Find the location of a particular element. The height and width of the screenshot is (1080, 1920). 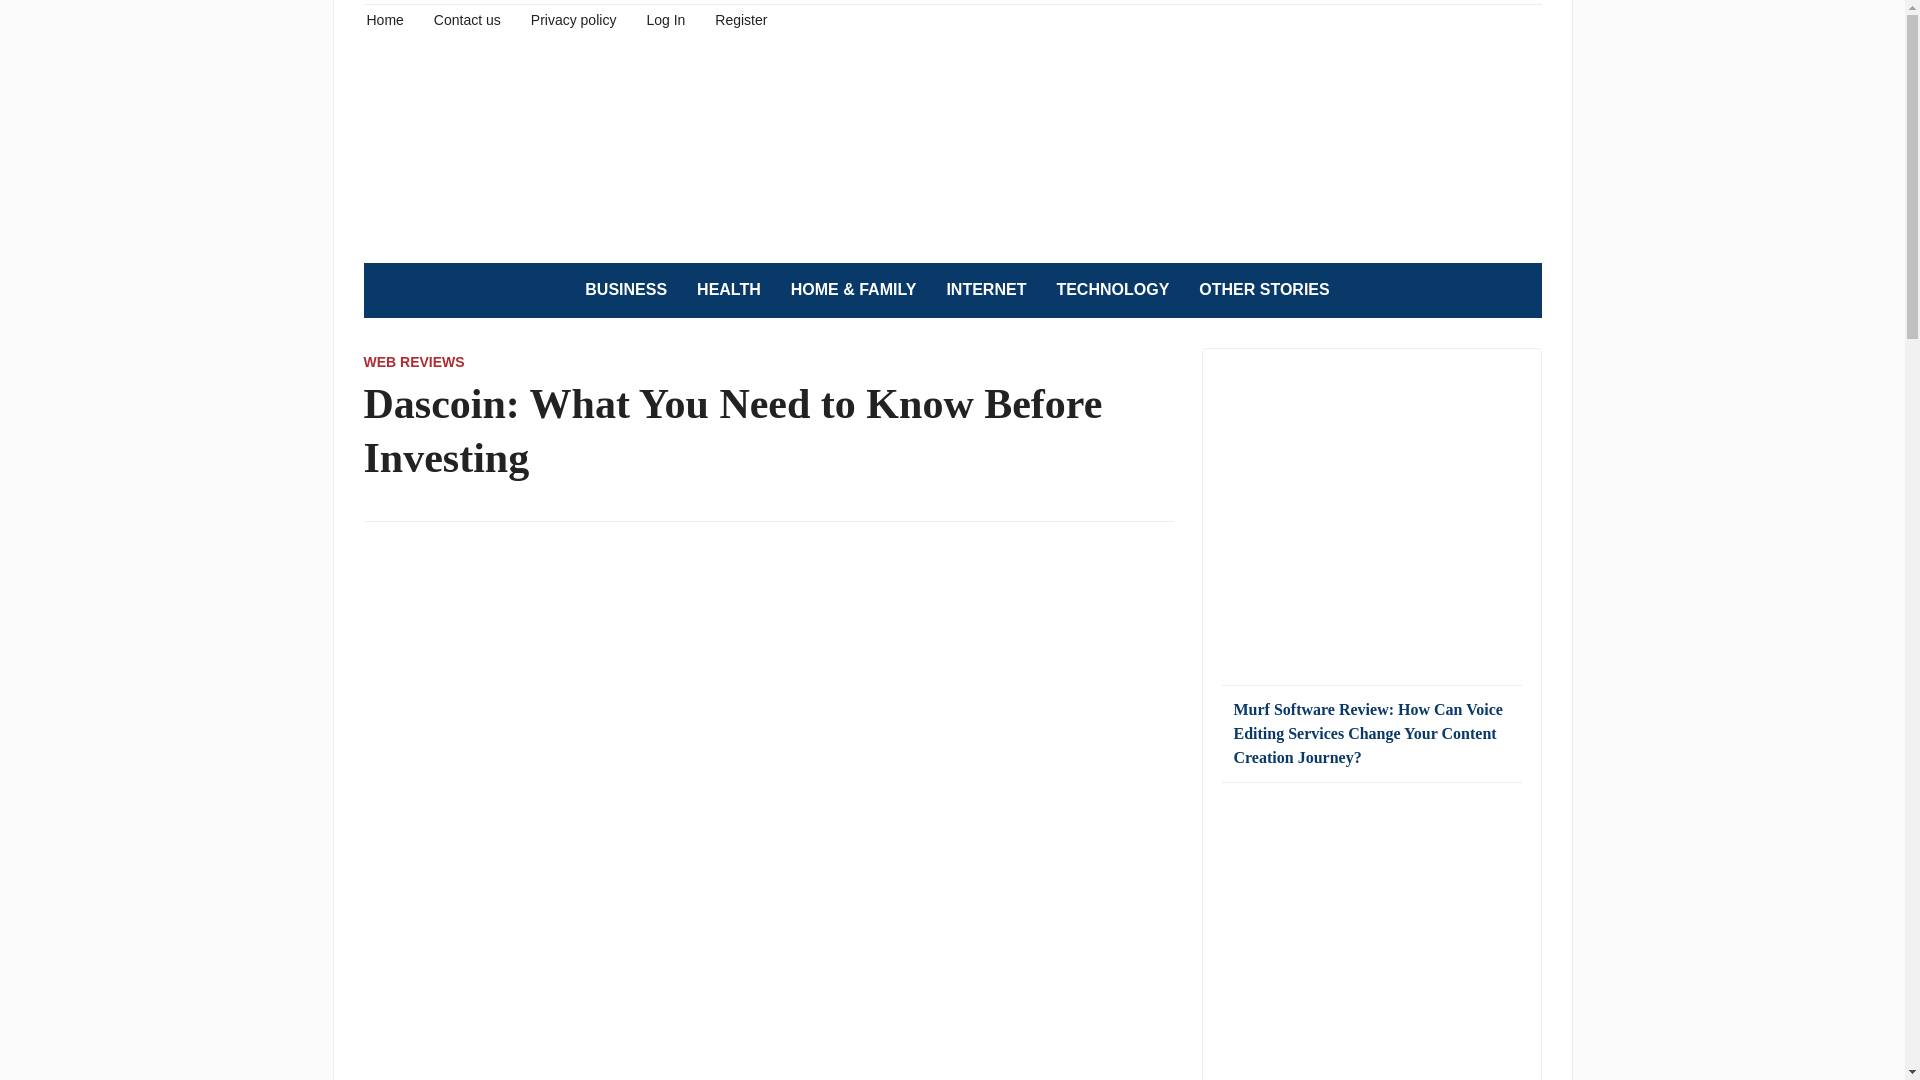

Contact us is located at coordinates (467, 18).